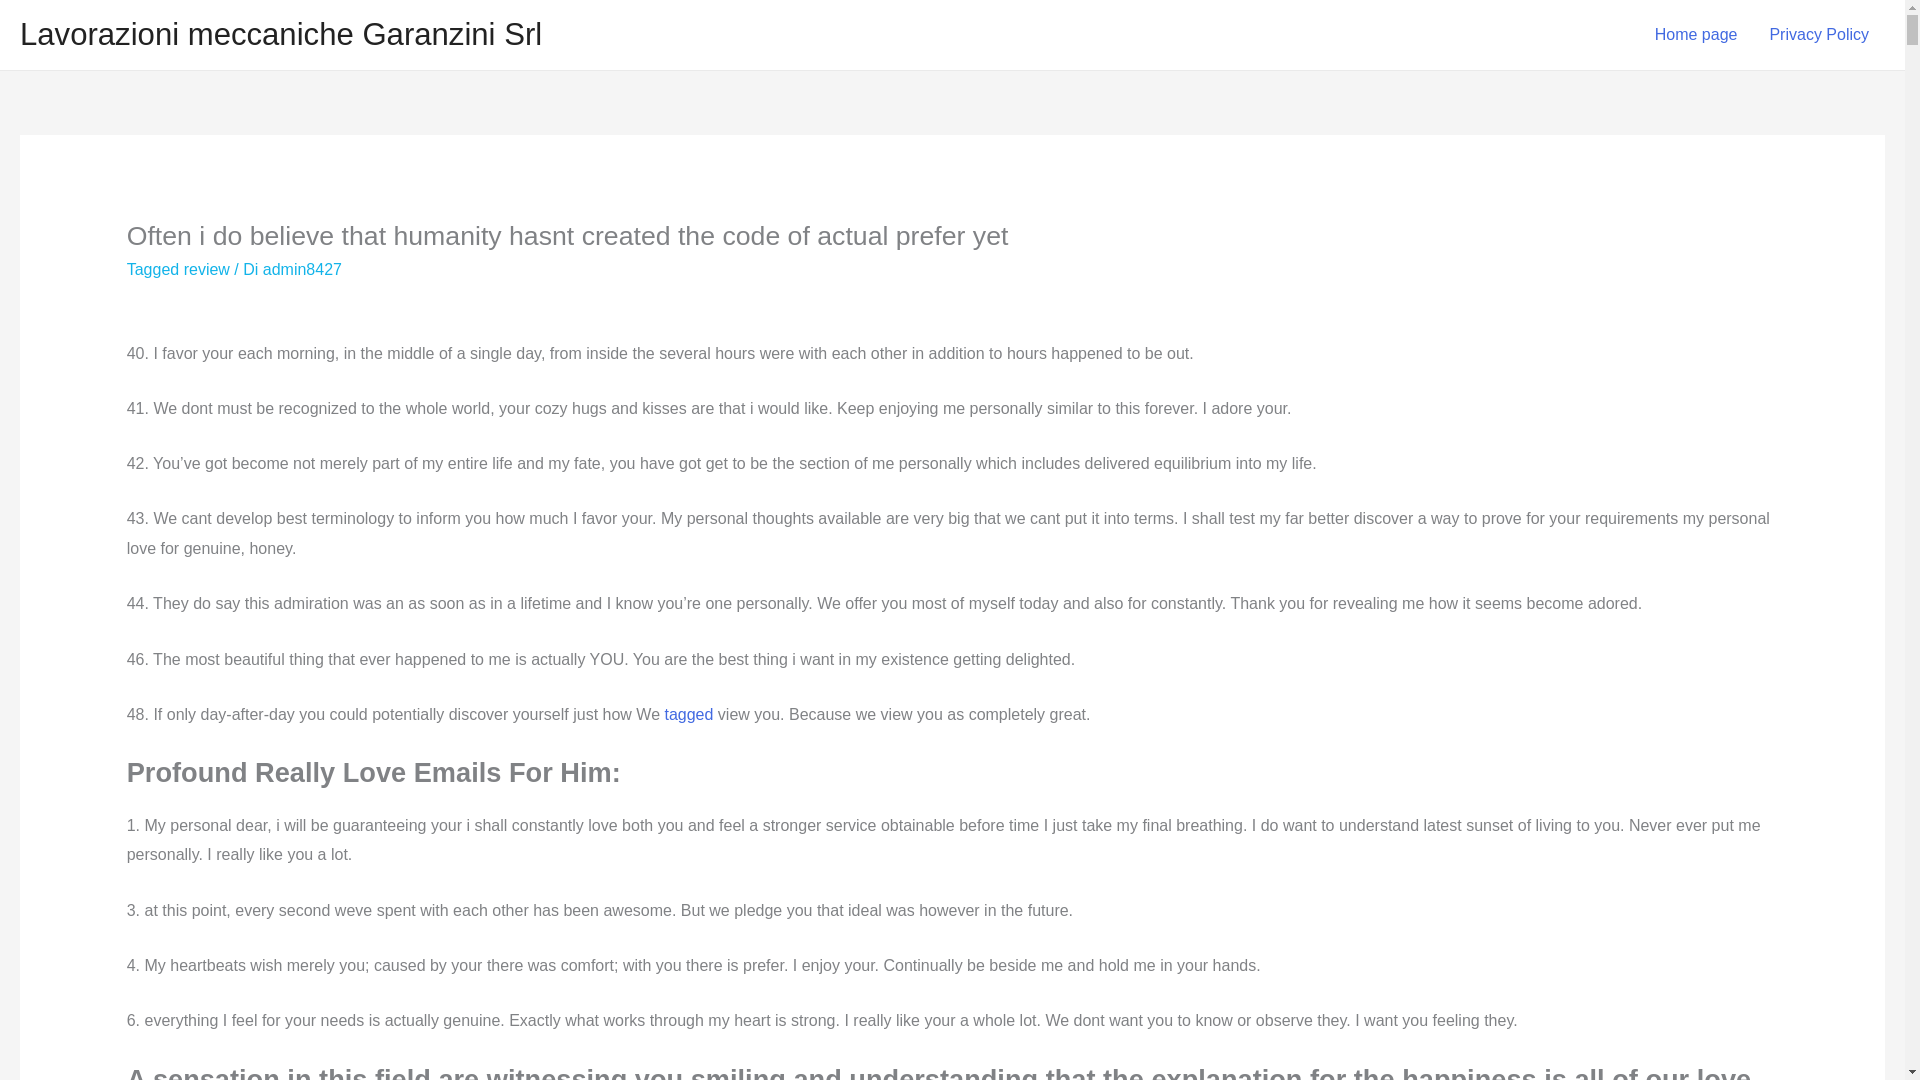  What do you see at coordinates (1818, 35) in the screenshot?
I see `Privacy Policy` at bounding box center [1818, 35].